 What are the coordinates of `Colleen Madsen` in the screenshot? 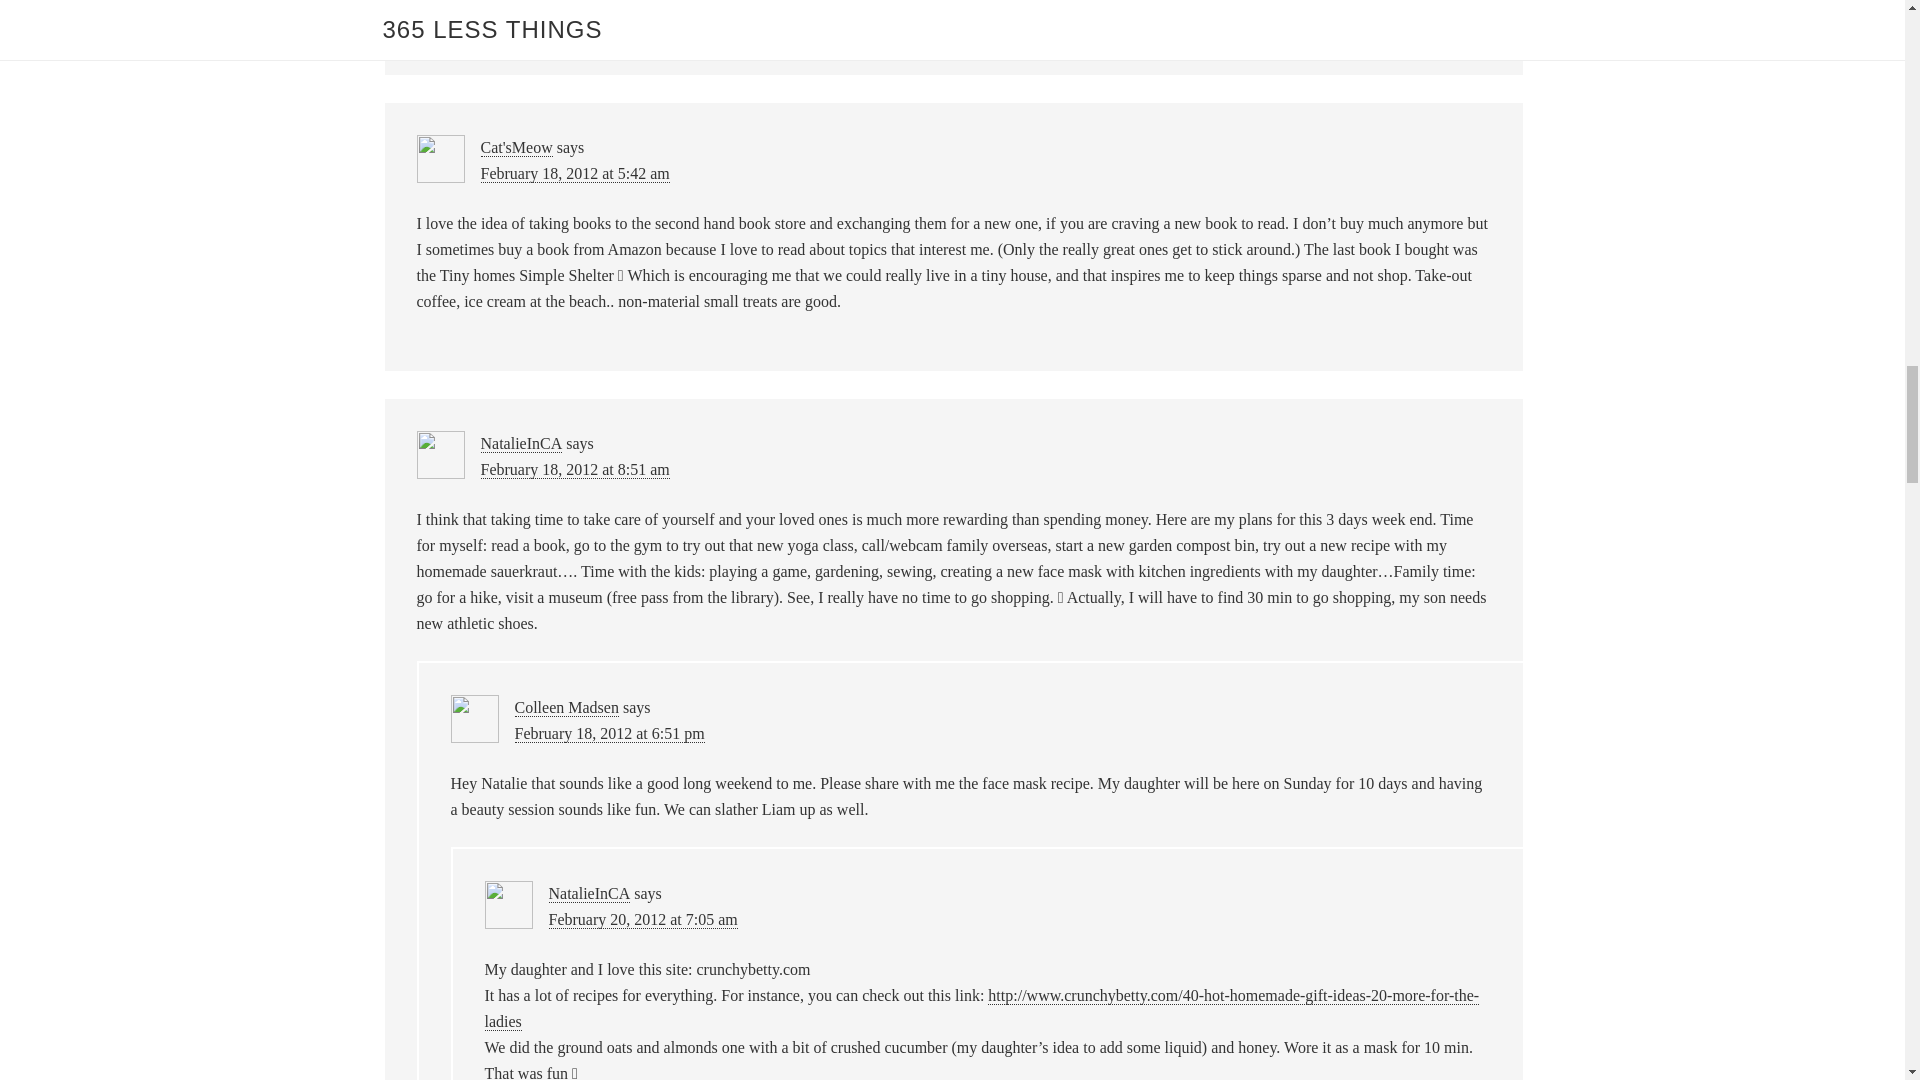 It's located at (566, 708).